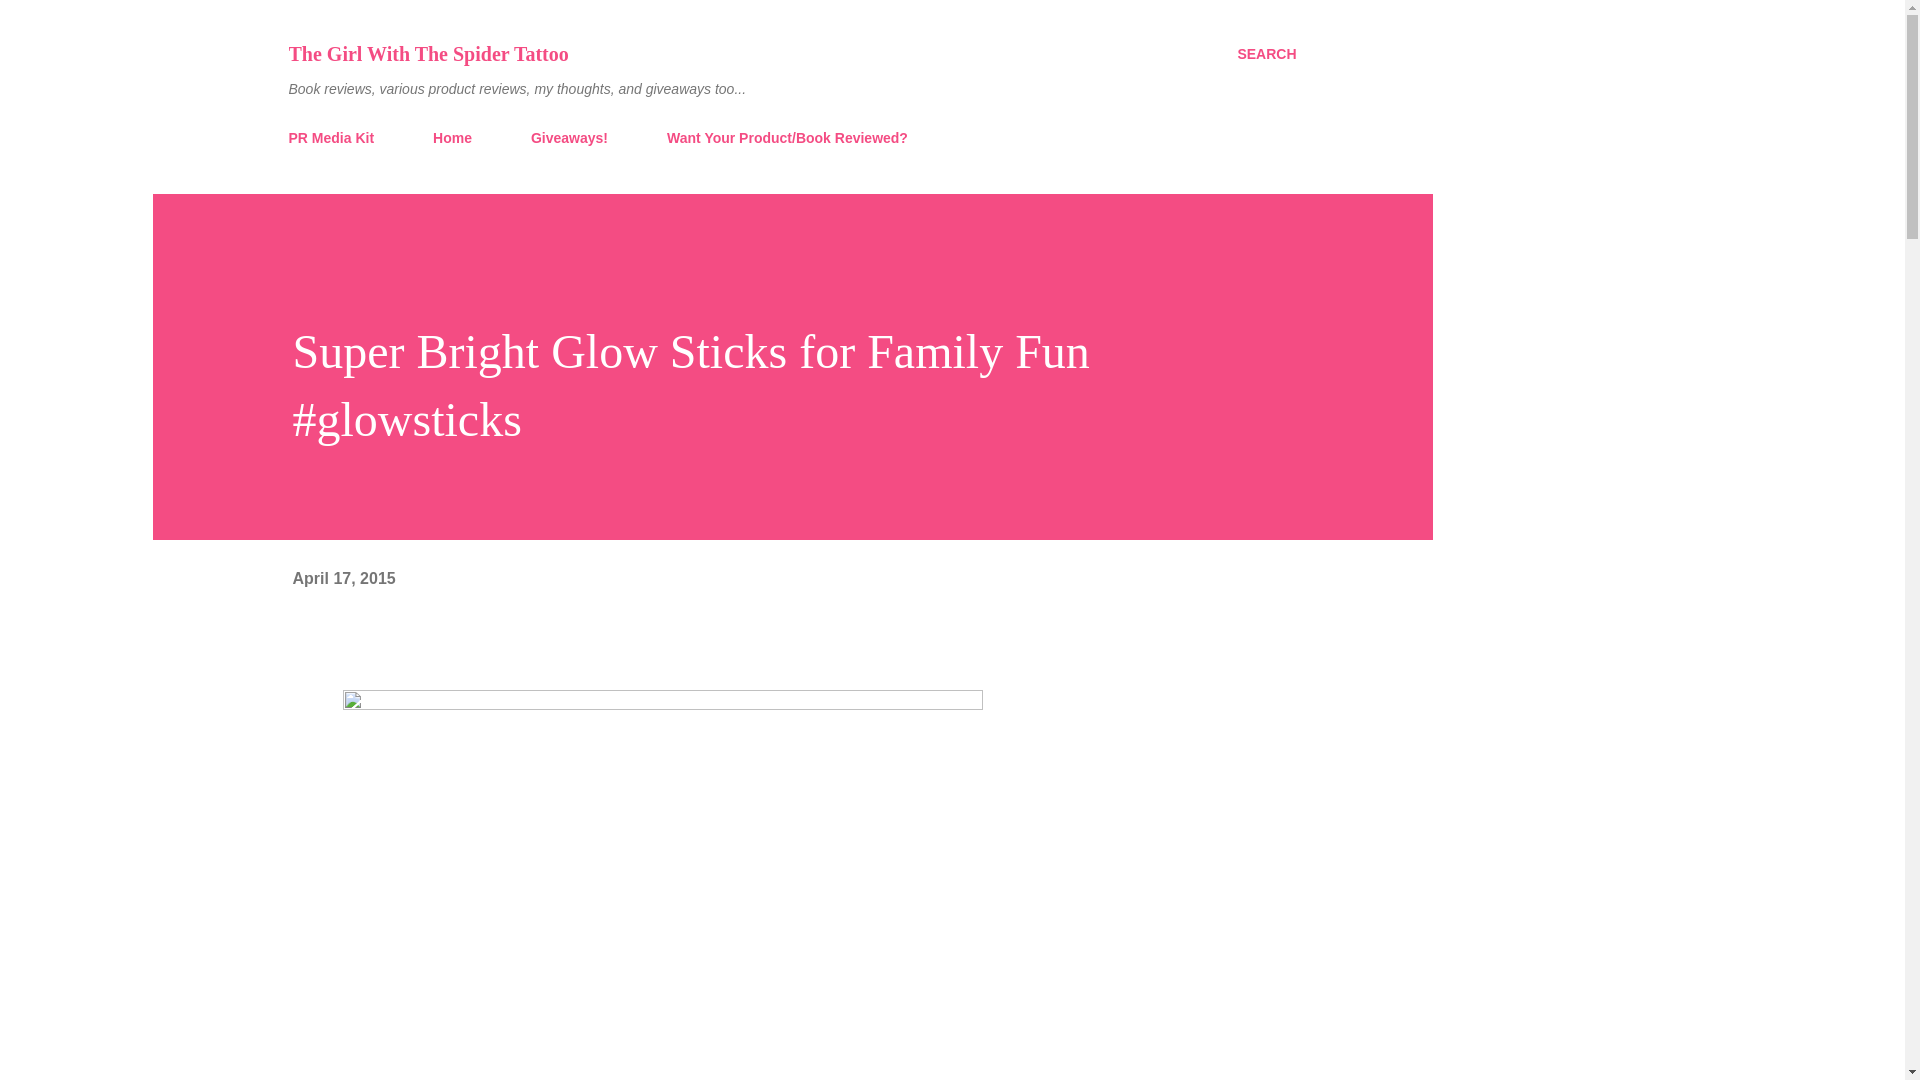 This screenshot has height=1080, width=1920. What do you see at coordinates (452, 137) in the screenshot?
I see `Home` at bounding box center [452, 137].